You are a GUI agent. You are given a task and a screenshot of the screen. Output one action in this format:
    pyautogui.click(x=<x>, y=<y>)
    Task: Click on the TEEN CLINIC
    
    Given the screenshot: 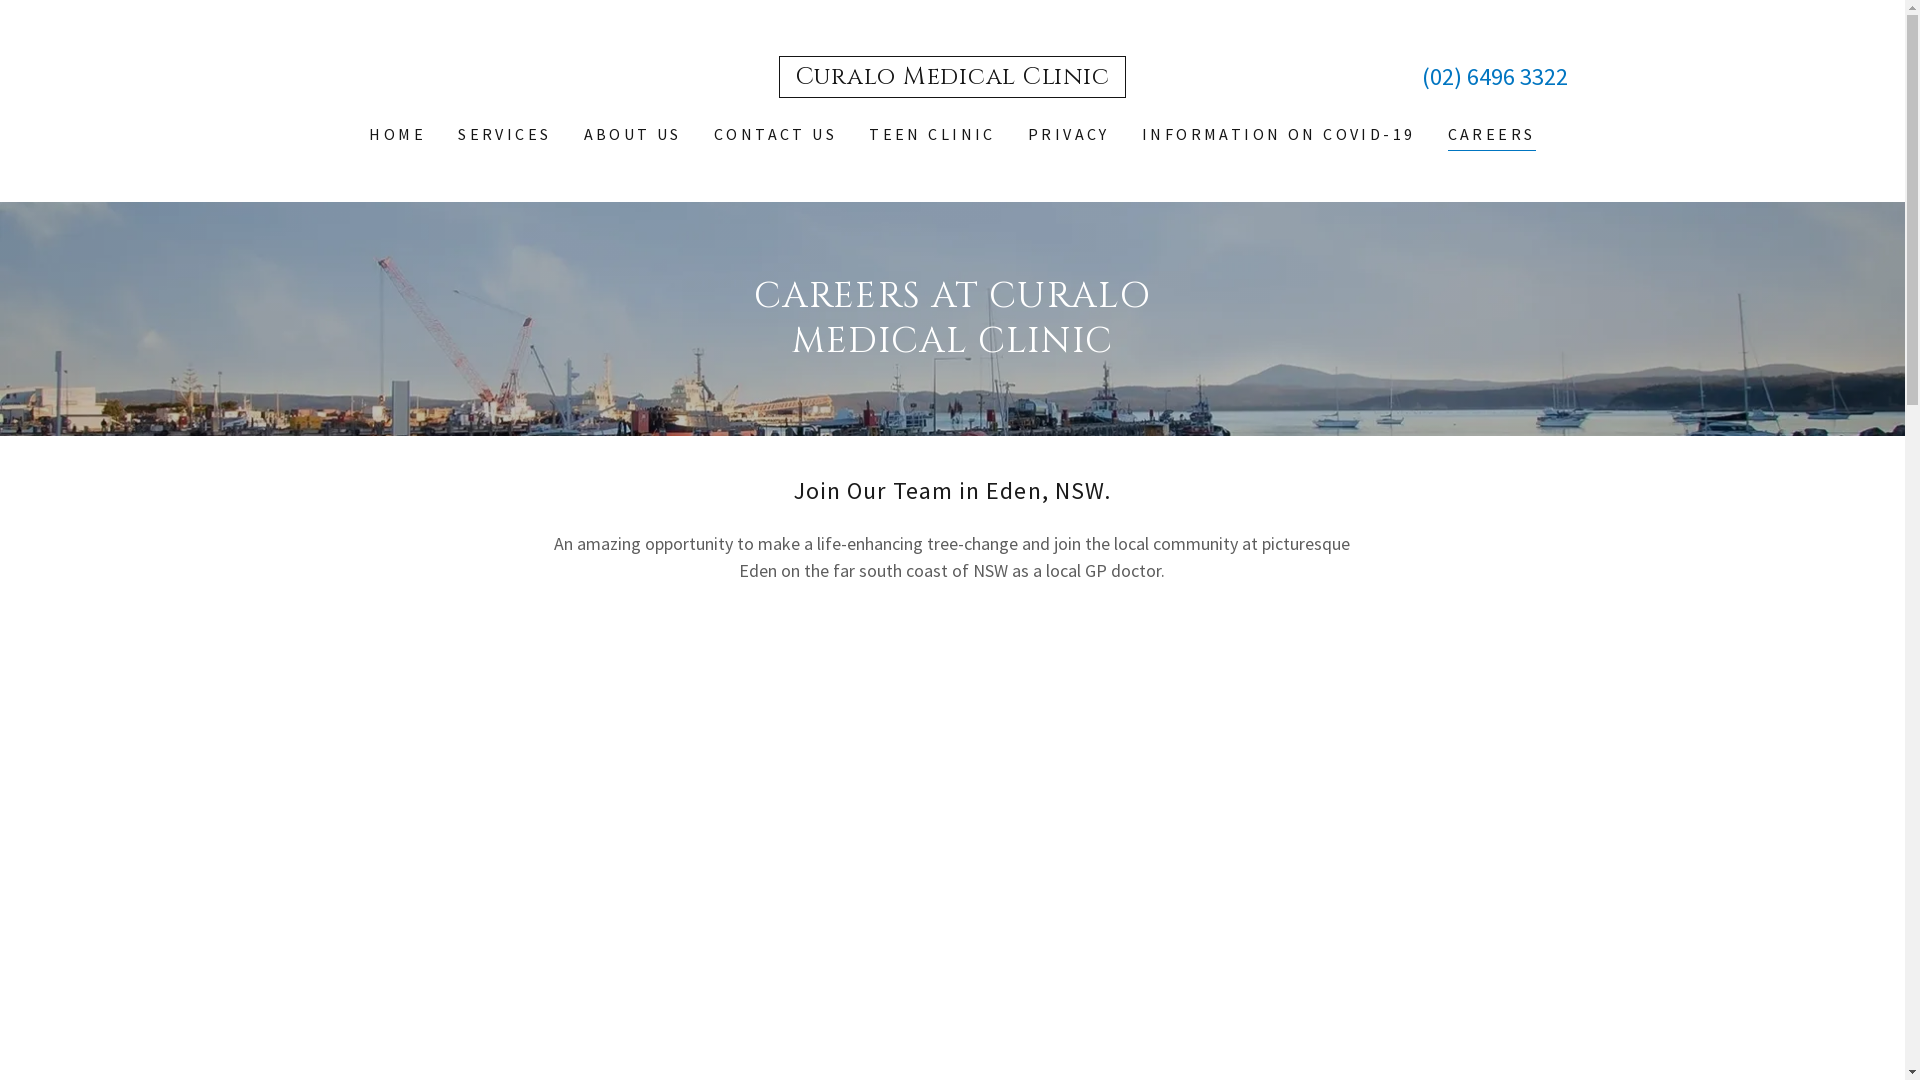 What is the action you would take?
    pyautogui.click(x=932, y=134)
    